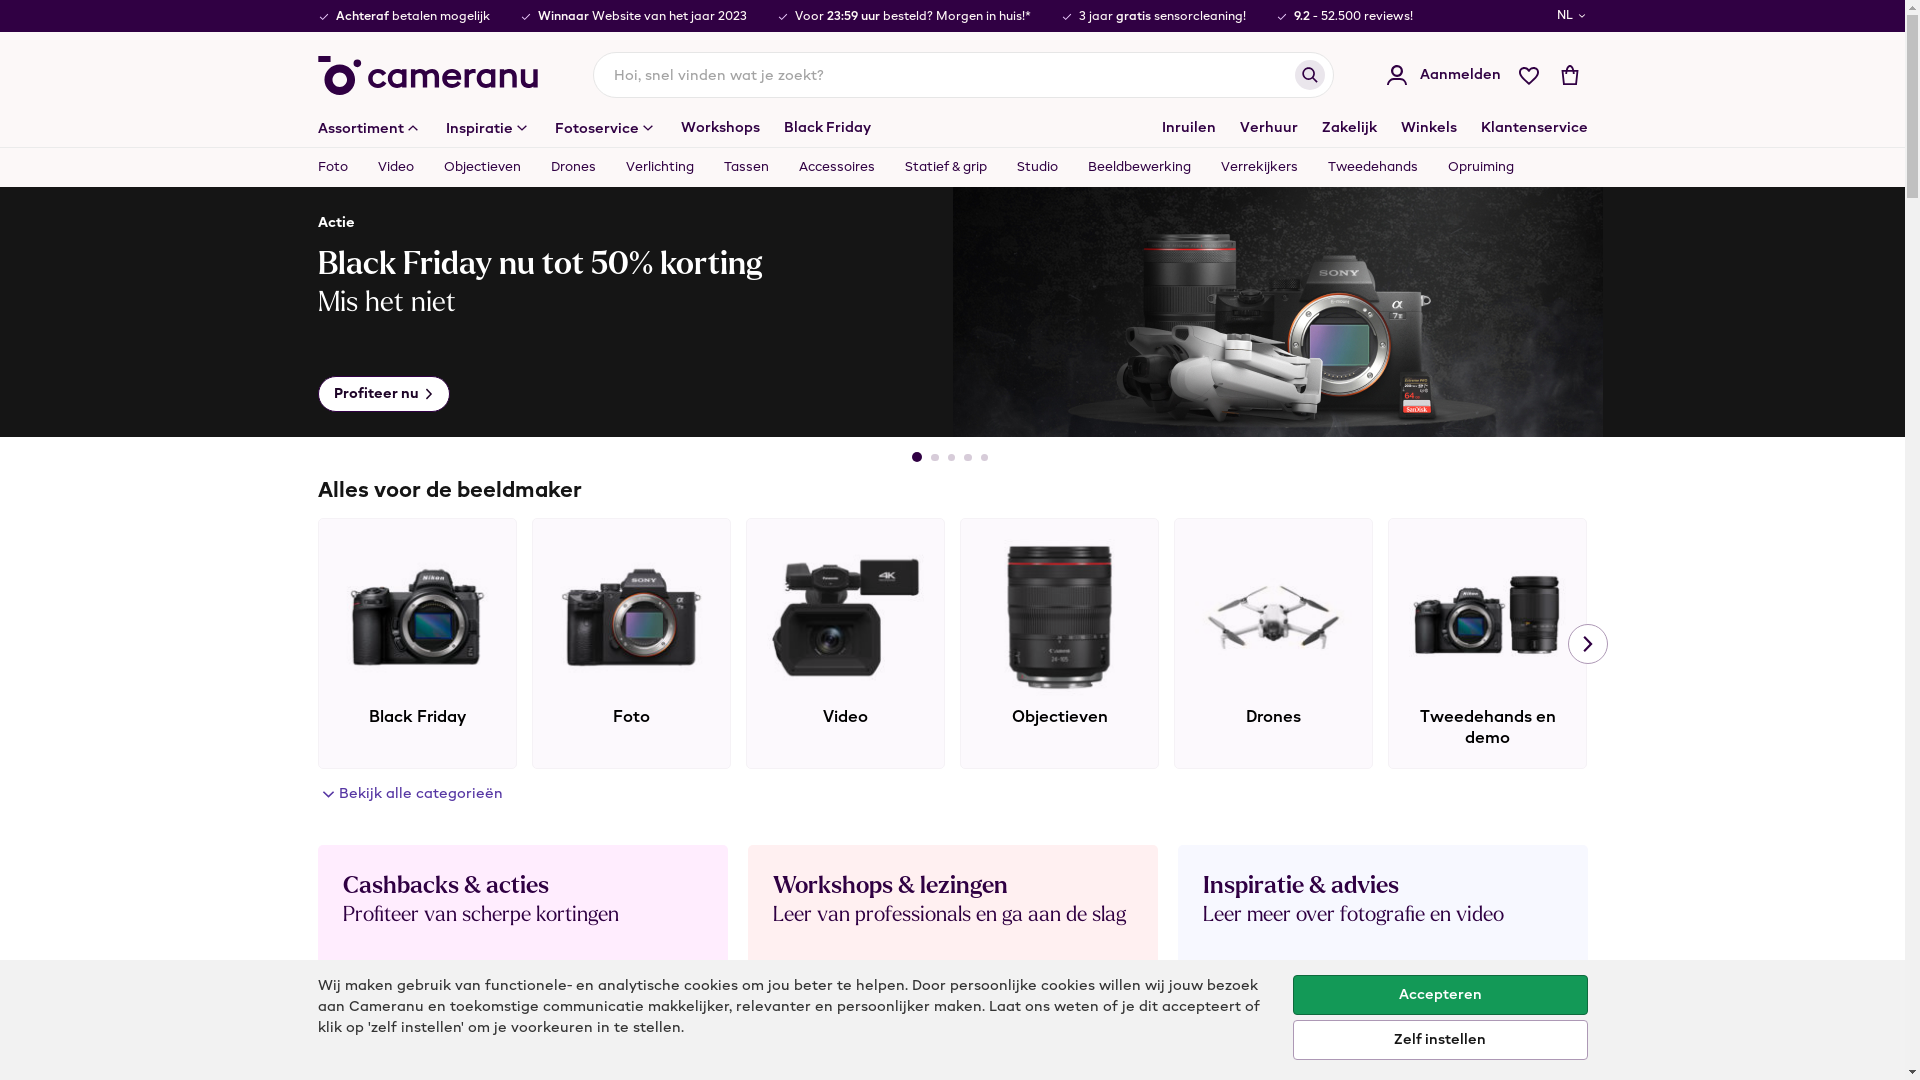 The width and height of the screenshot is (1920, 1080). I want to click on Aanmelden, so click(1442, 75).